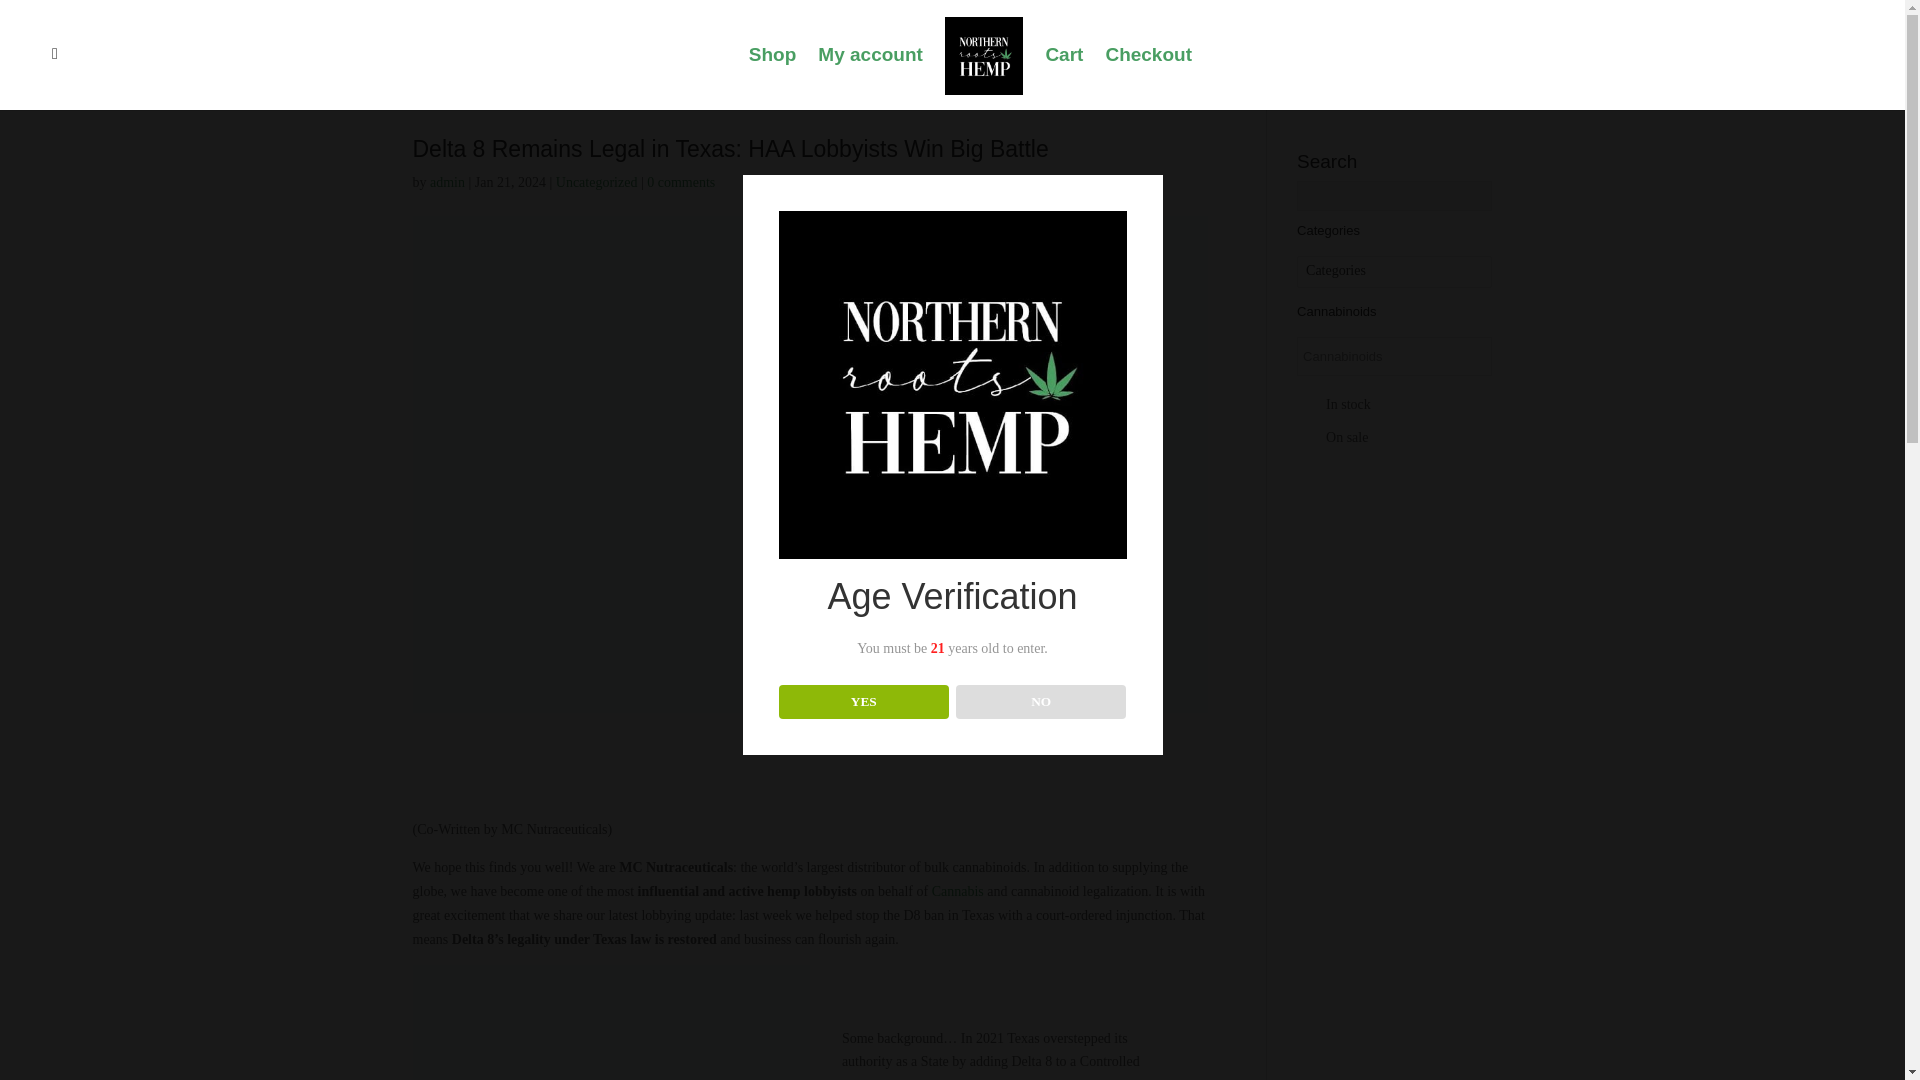 Image resolution: width=1920 pixels, height=1080 pixels. Describe the element at coordinates (1042, 702) in the screenshot. I see `NO` at that location.